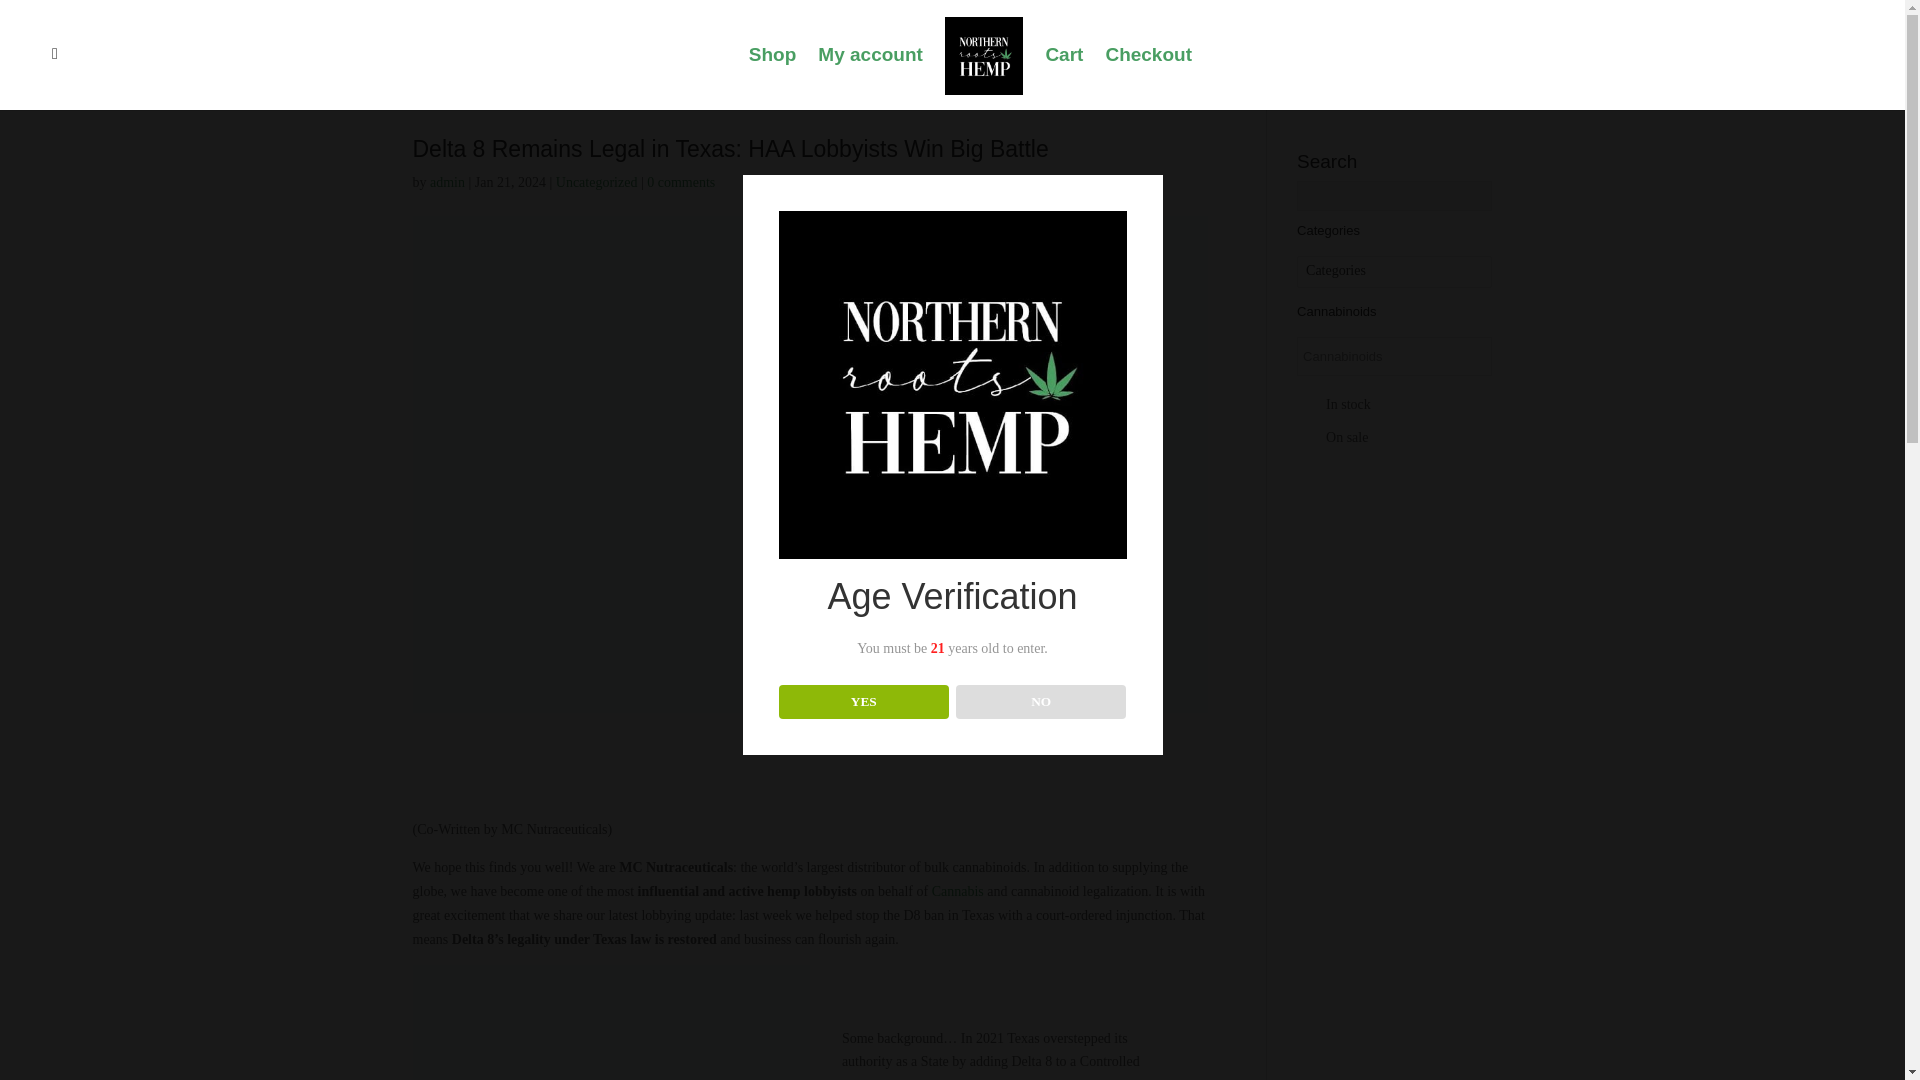 Image resolution: width=1920 pixels, height=1080 pixels. Describe the element at coordinates (1042, 702) in the screenshot. I see `NO` at that location.